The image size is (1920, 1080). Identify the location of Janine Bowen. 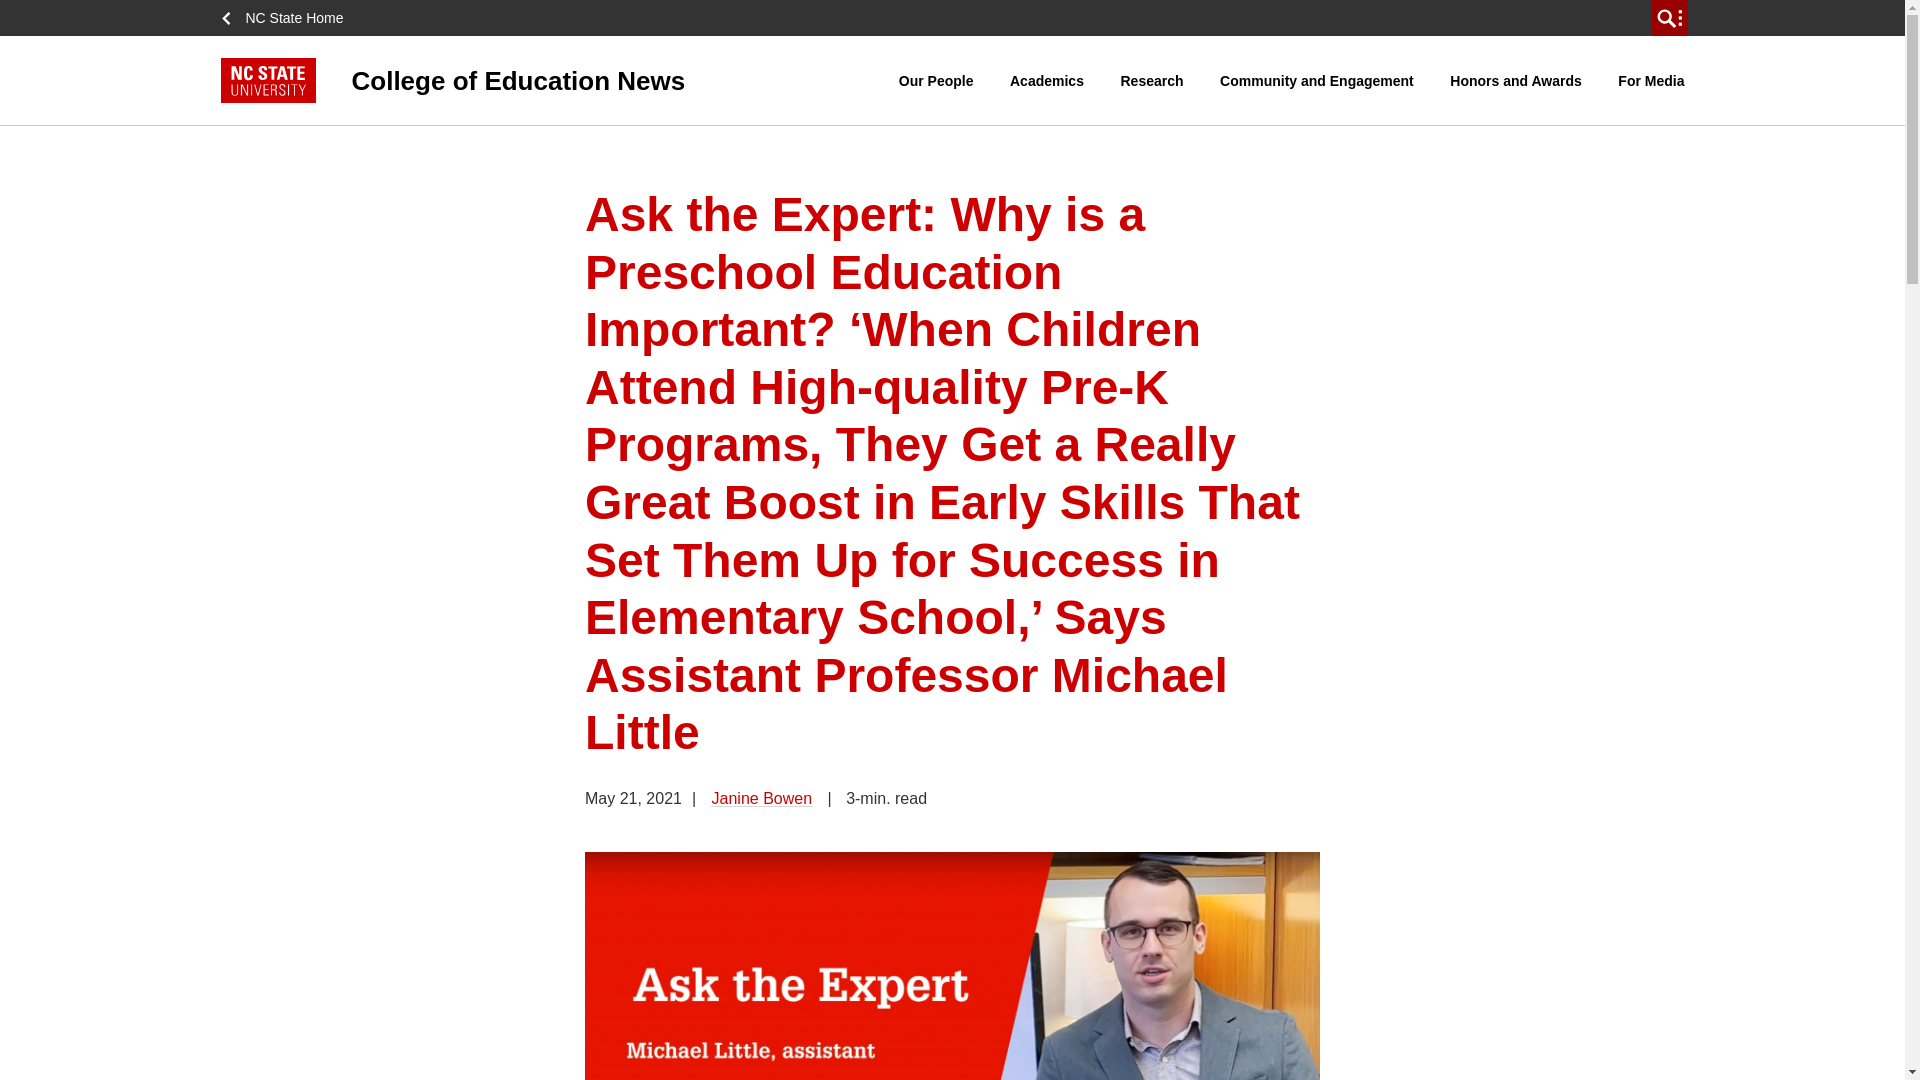
(762, 798).